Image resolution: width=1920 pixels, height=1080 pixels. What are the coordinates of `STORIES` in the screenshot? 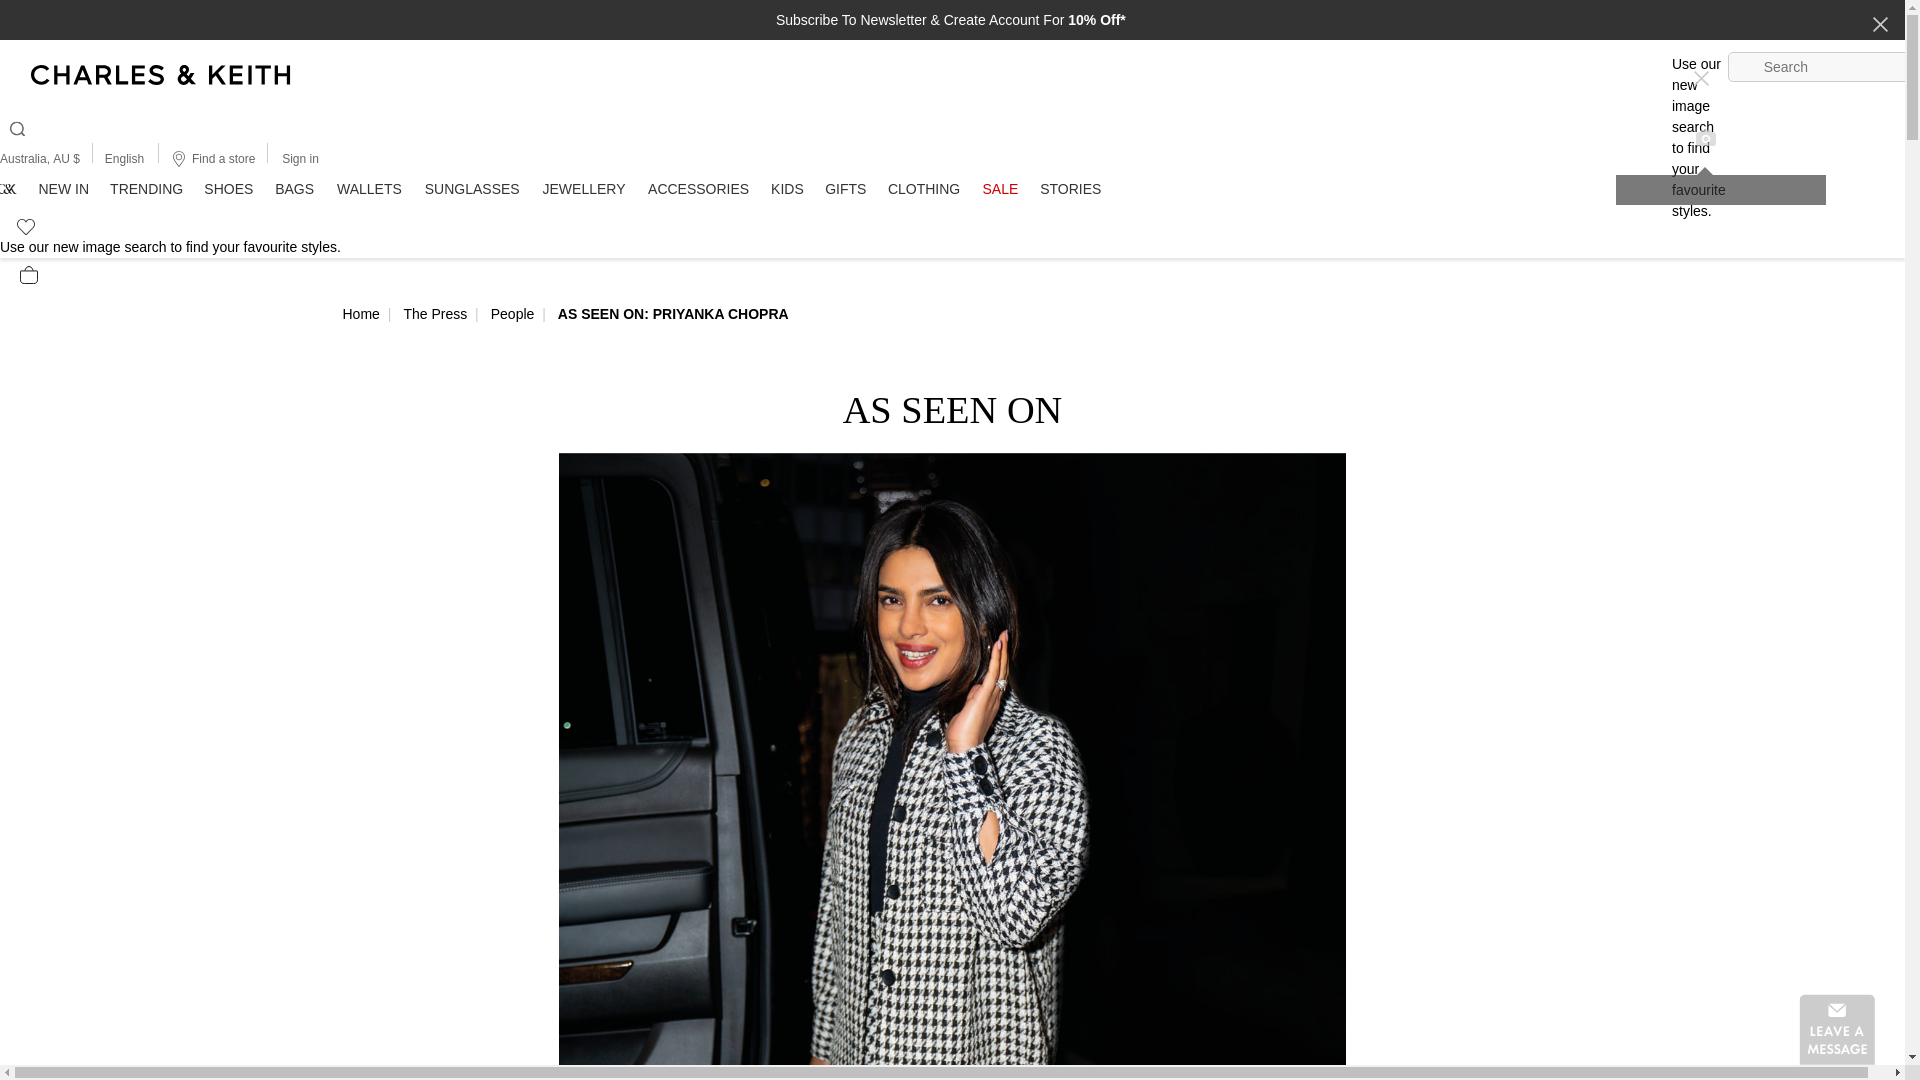 It's located at (1070, 189).